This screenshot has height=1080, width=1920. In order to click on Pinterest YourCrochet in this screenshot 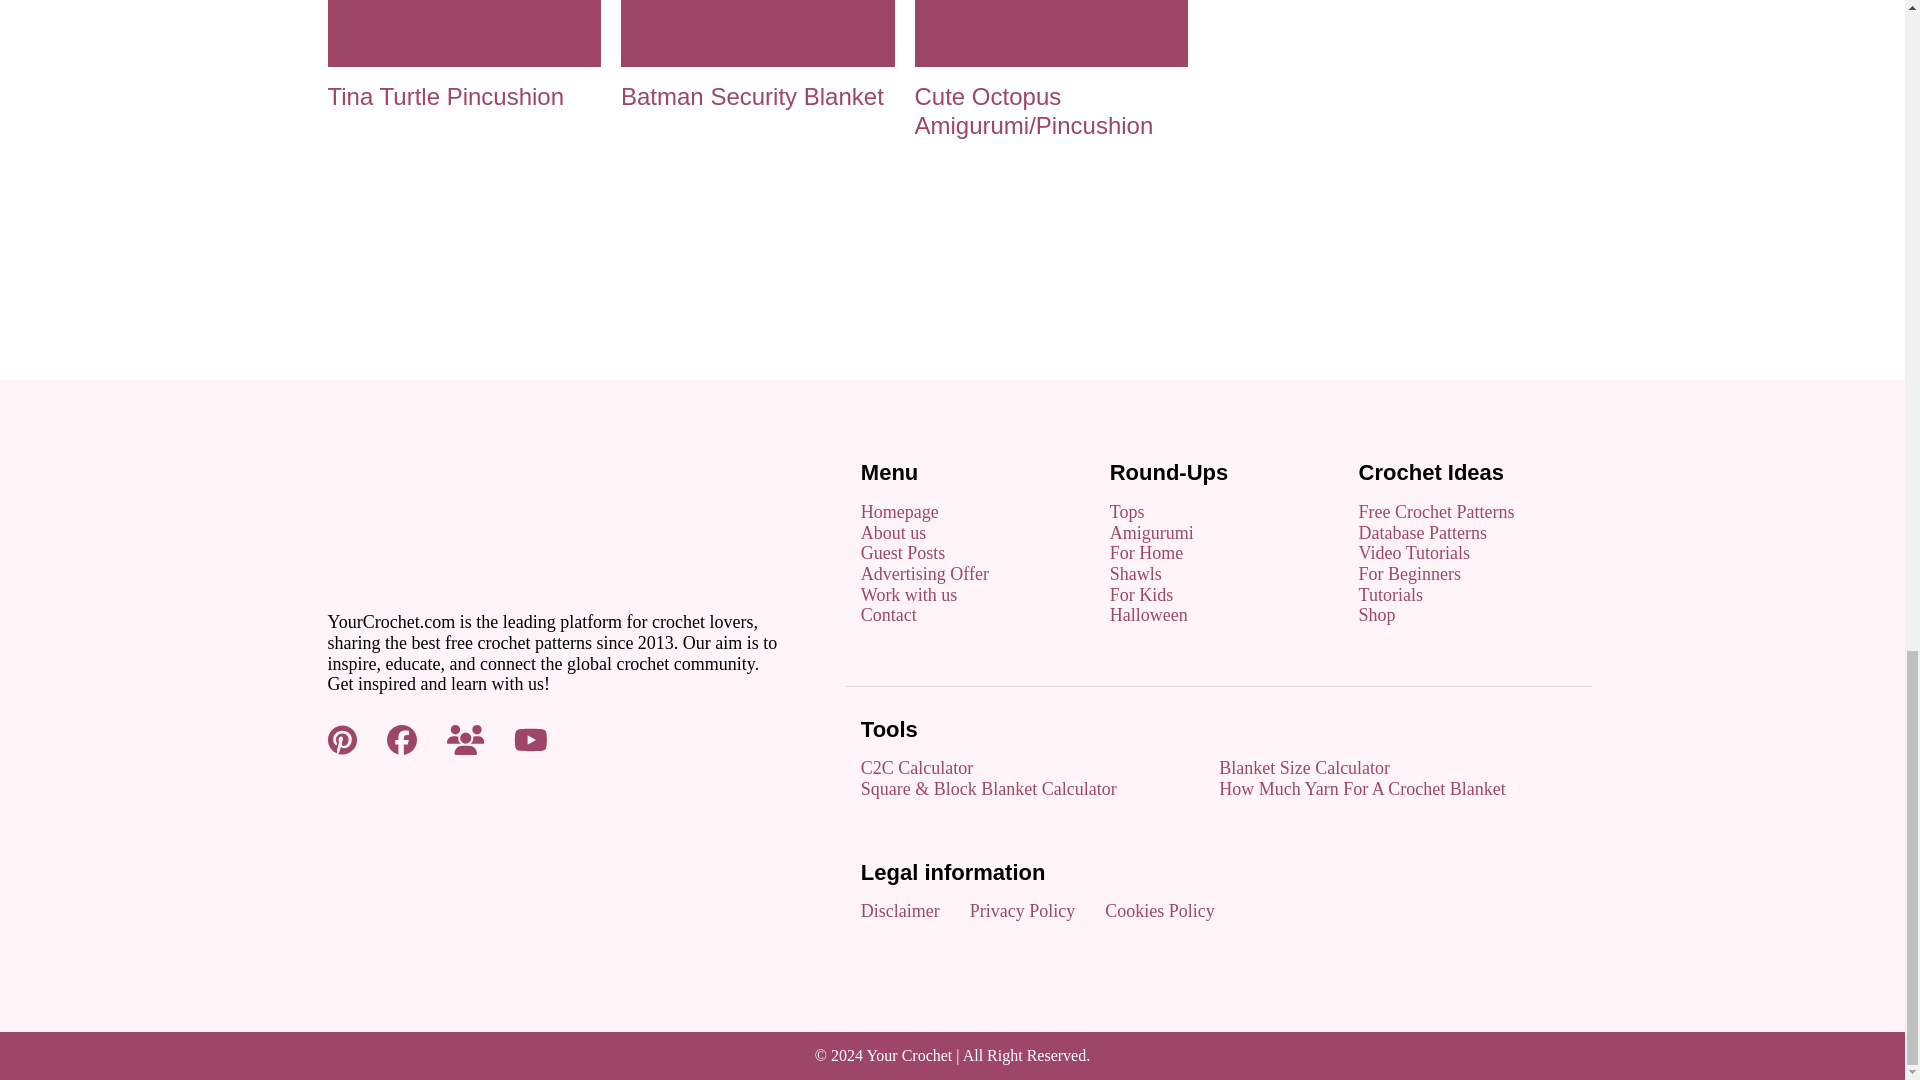, I will do `click(342, 738)`.